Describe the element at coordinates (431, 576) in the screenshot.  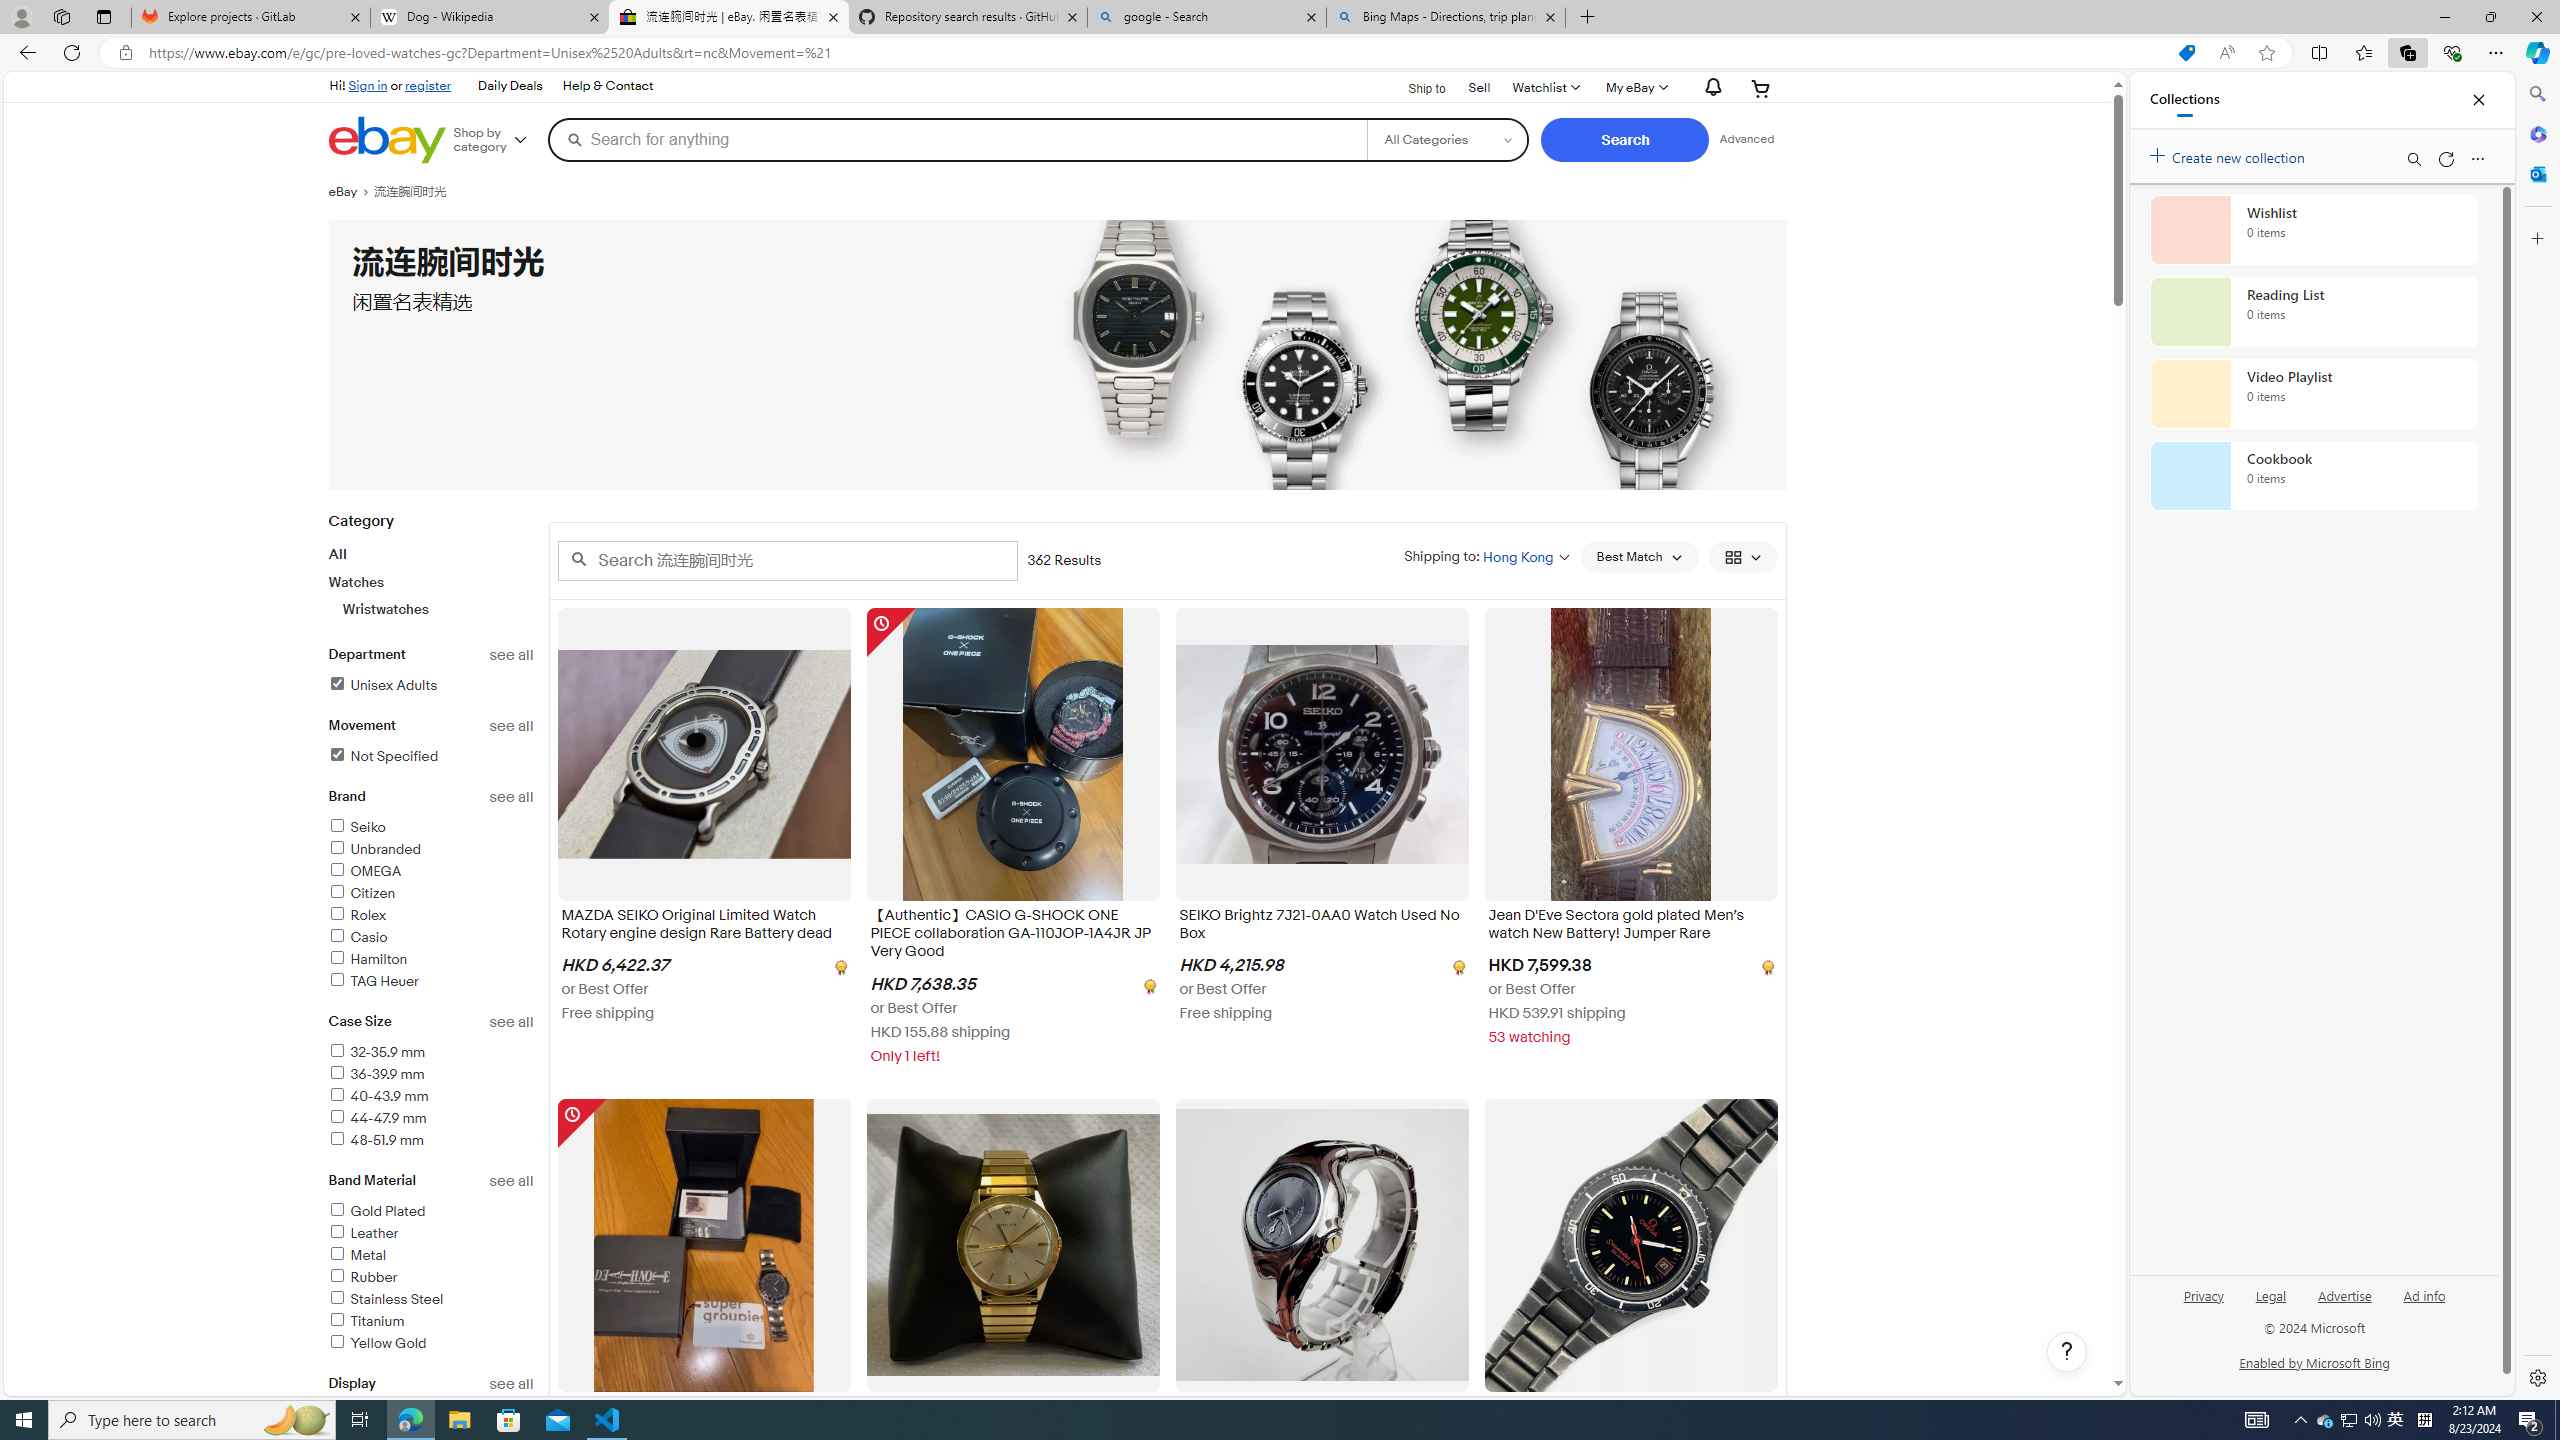
I see `CategoryAllWatchesWristwatches` at that location.